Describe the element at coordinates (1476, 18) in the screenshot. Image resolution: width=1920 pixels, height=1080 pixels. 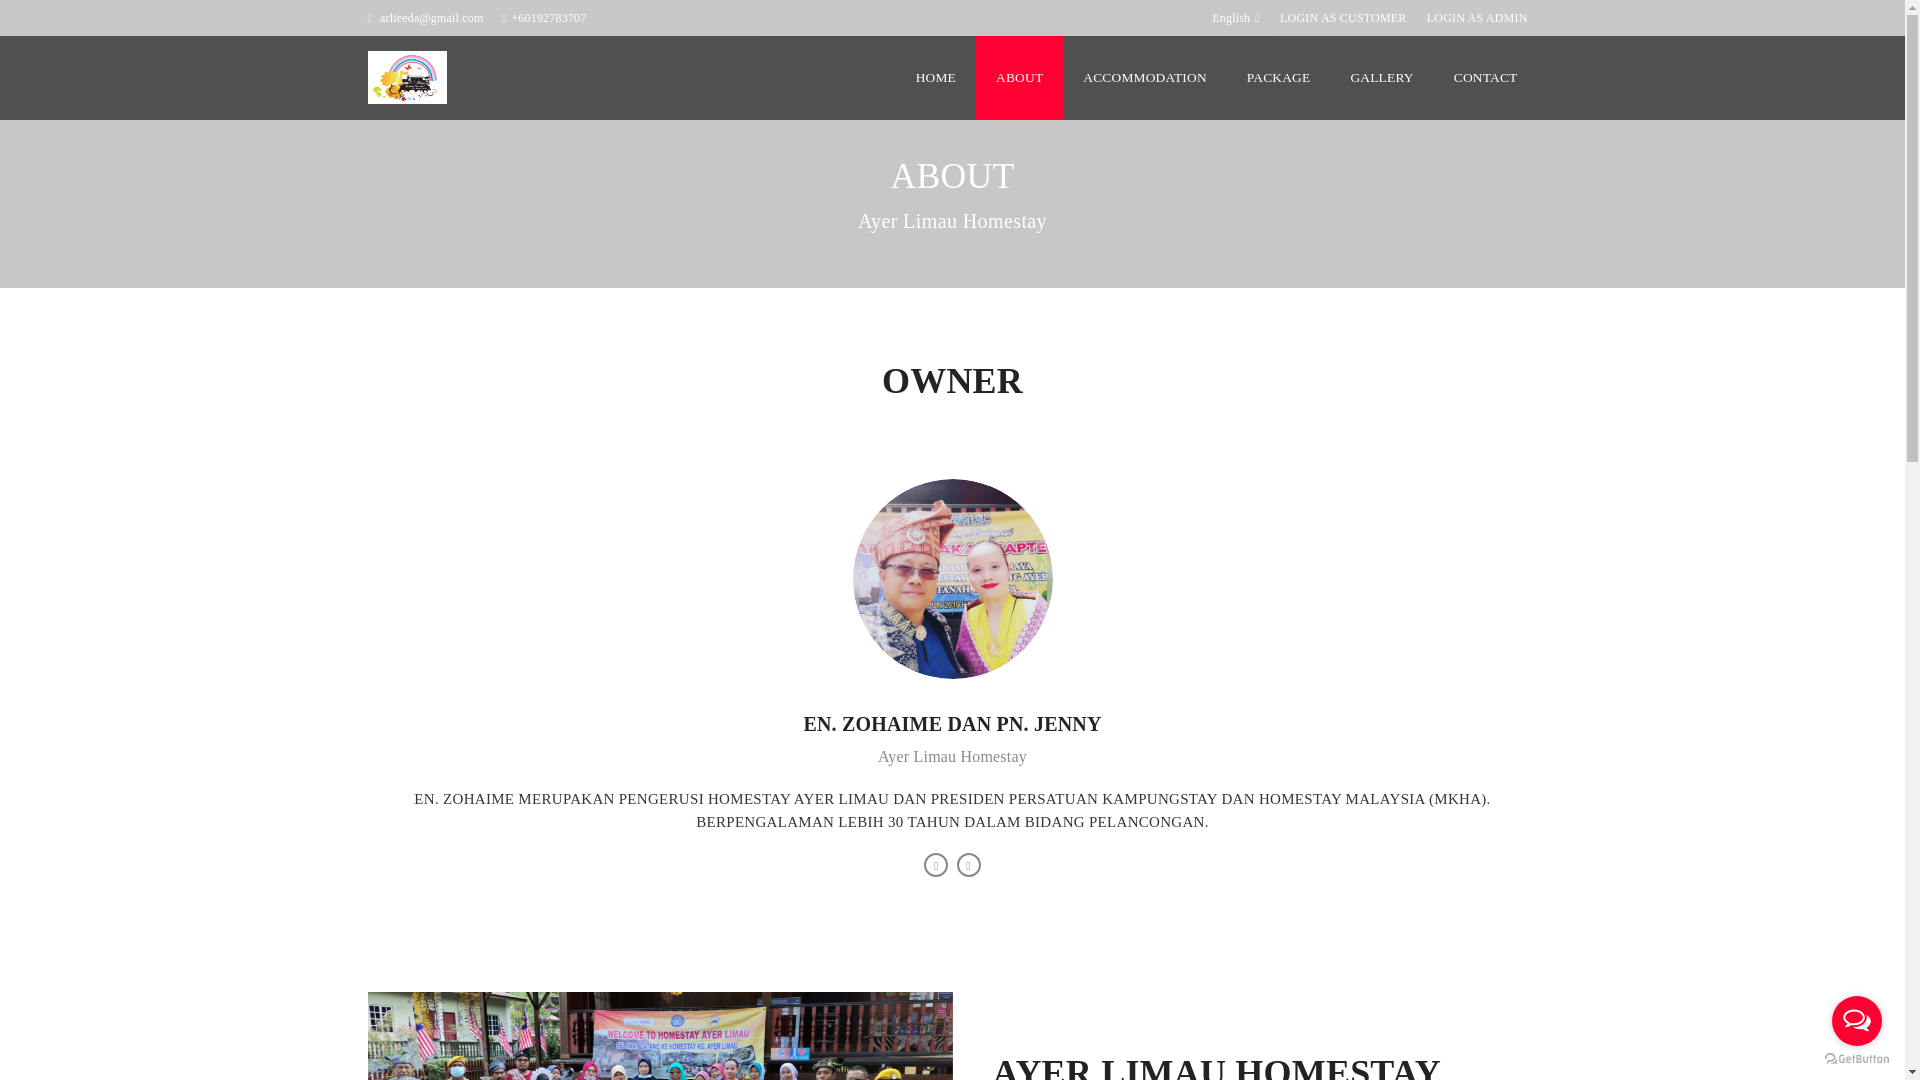
I see `LOGIN AS ADMIN` at that location.